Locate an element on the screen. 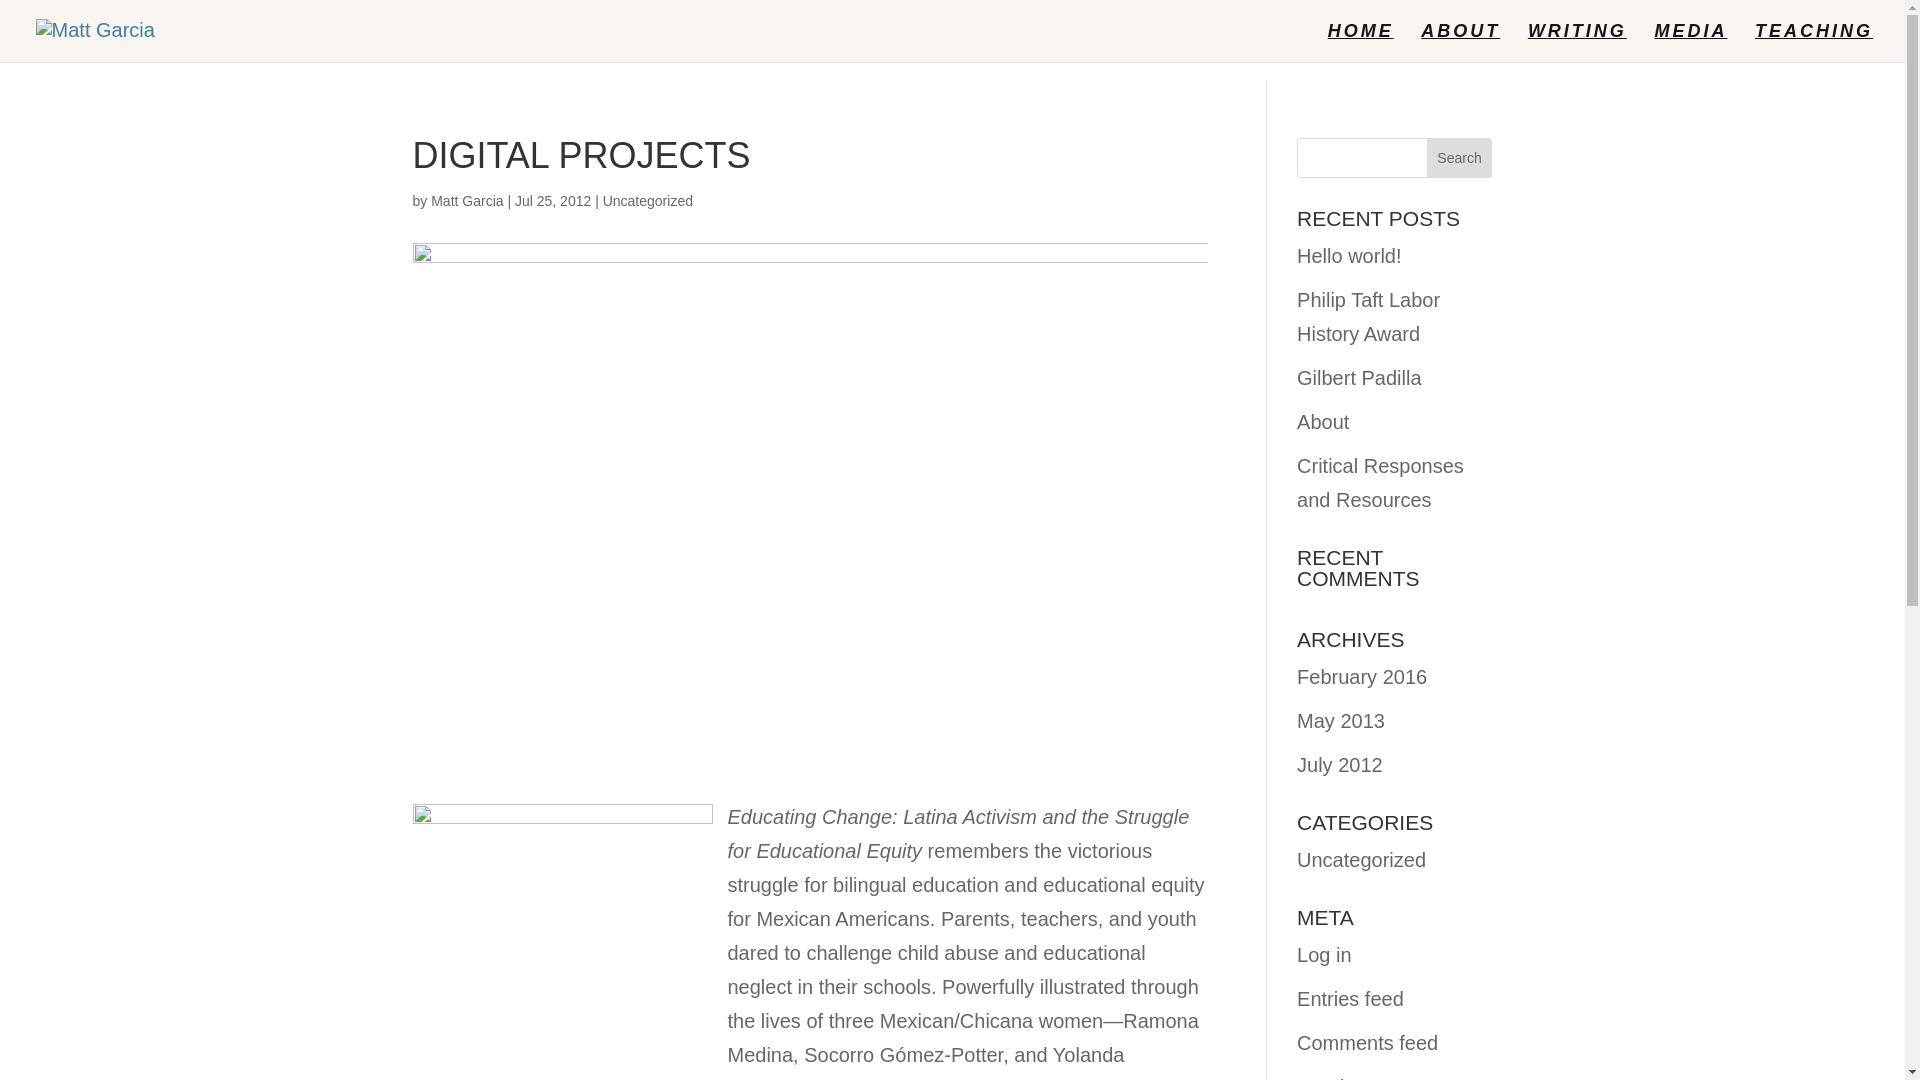  WRITING is located at coordinates (1577, 42).